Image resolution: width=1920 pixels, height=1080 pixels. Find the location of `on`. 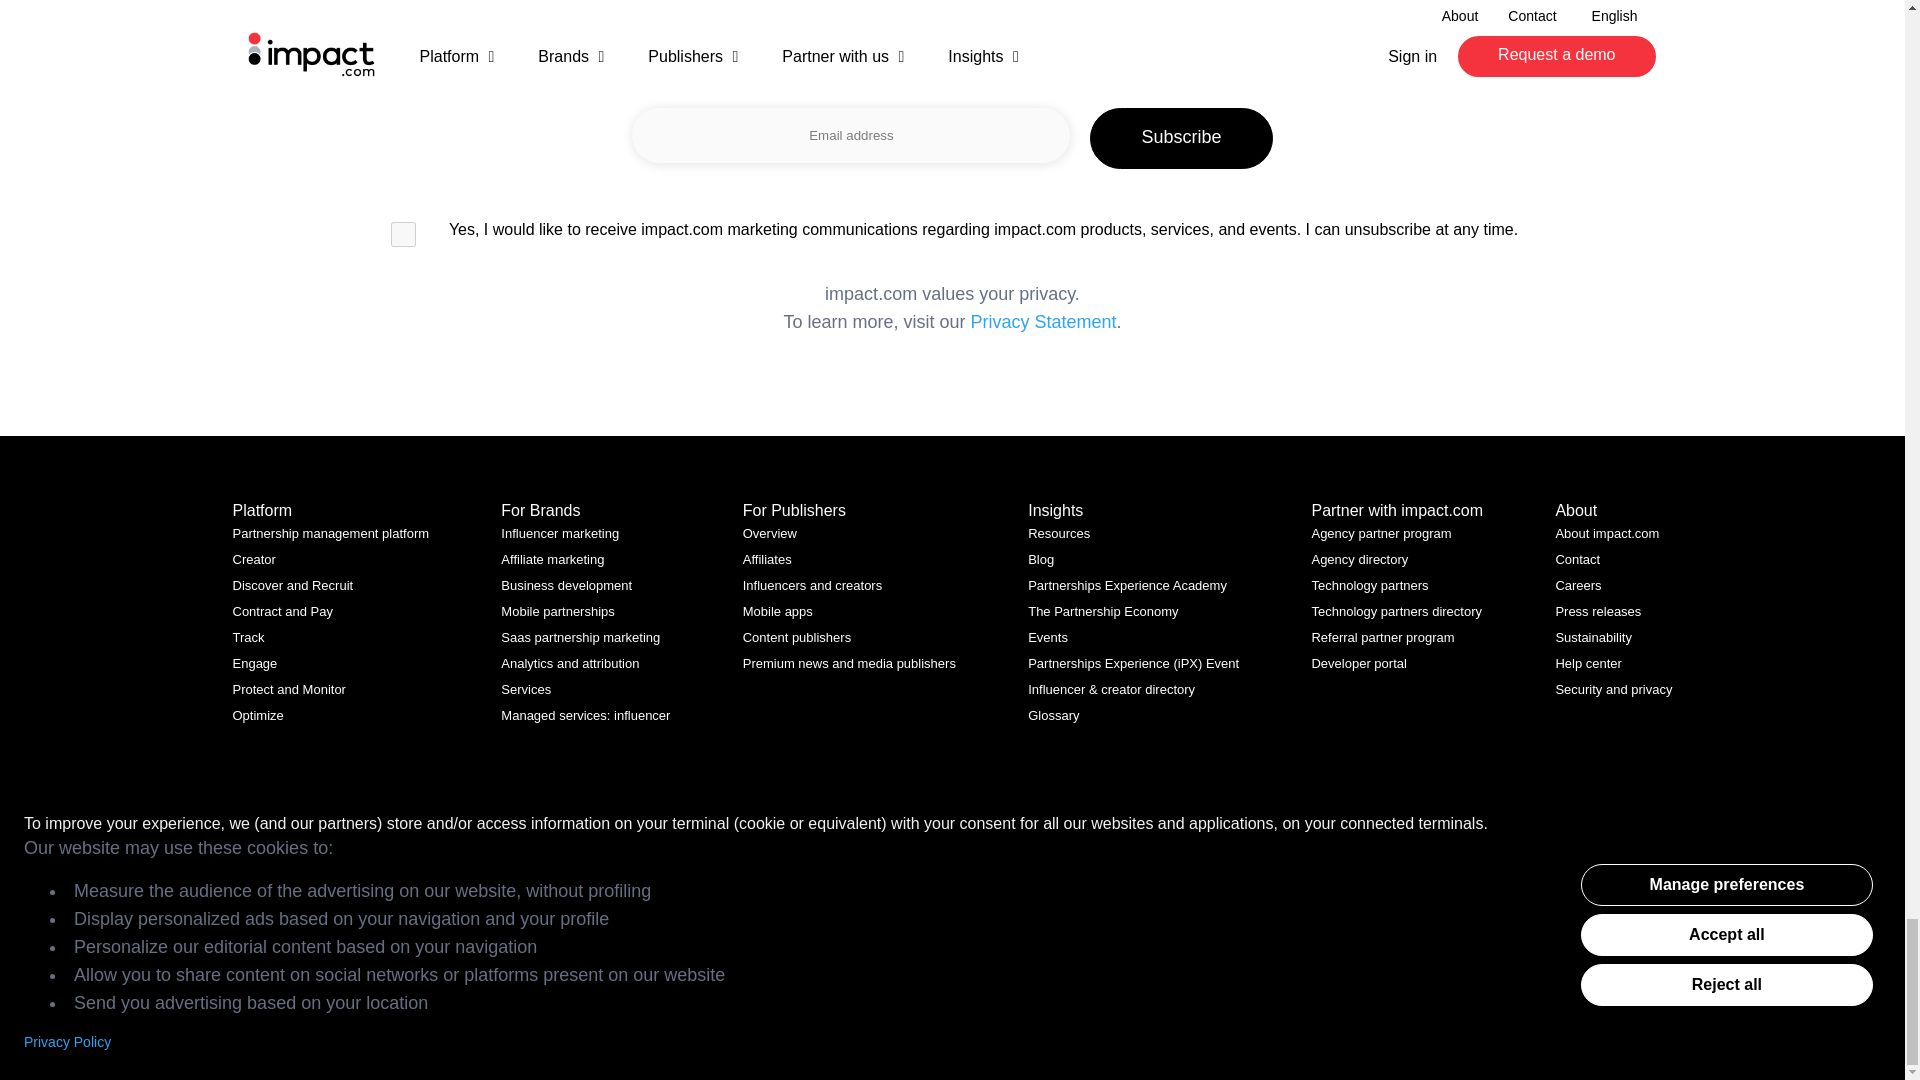

on is located at coordinates (404, 234).